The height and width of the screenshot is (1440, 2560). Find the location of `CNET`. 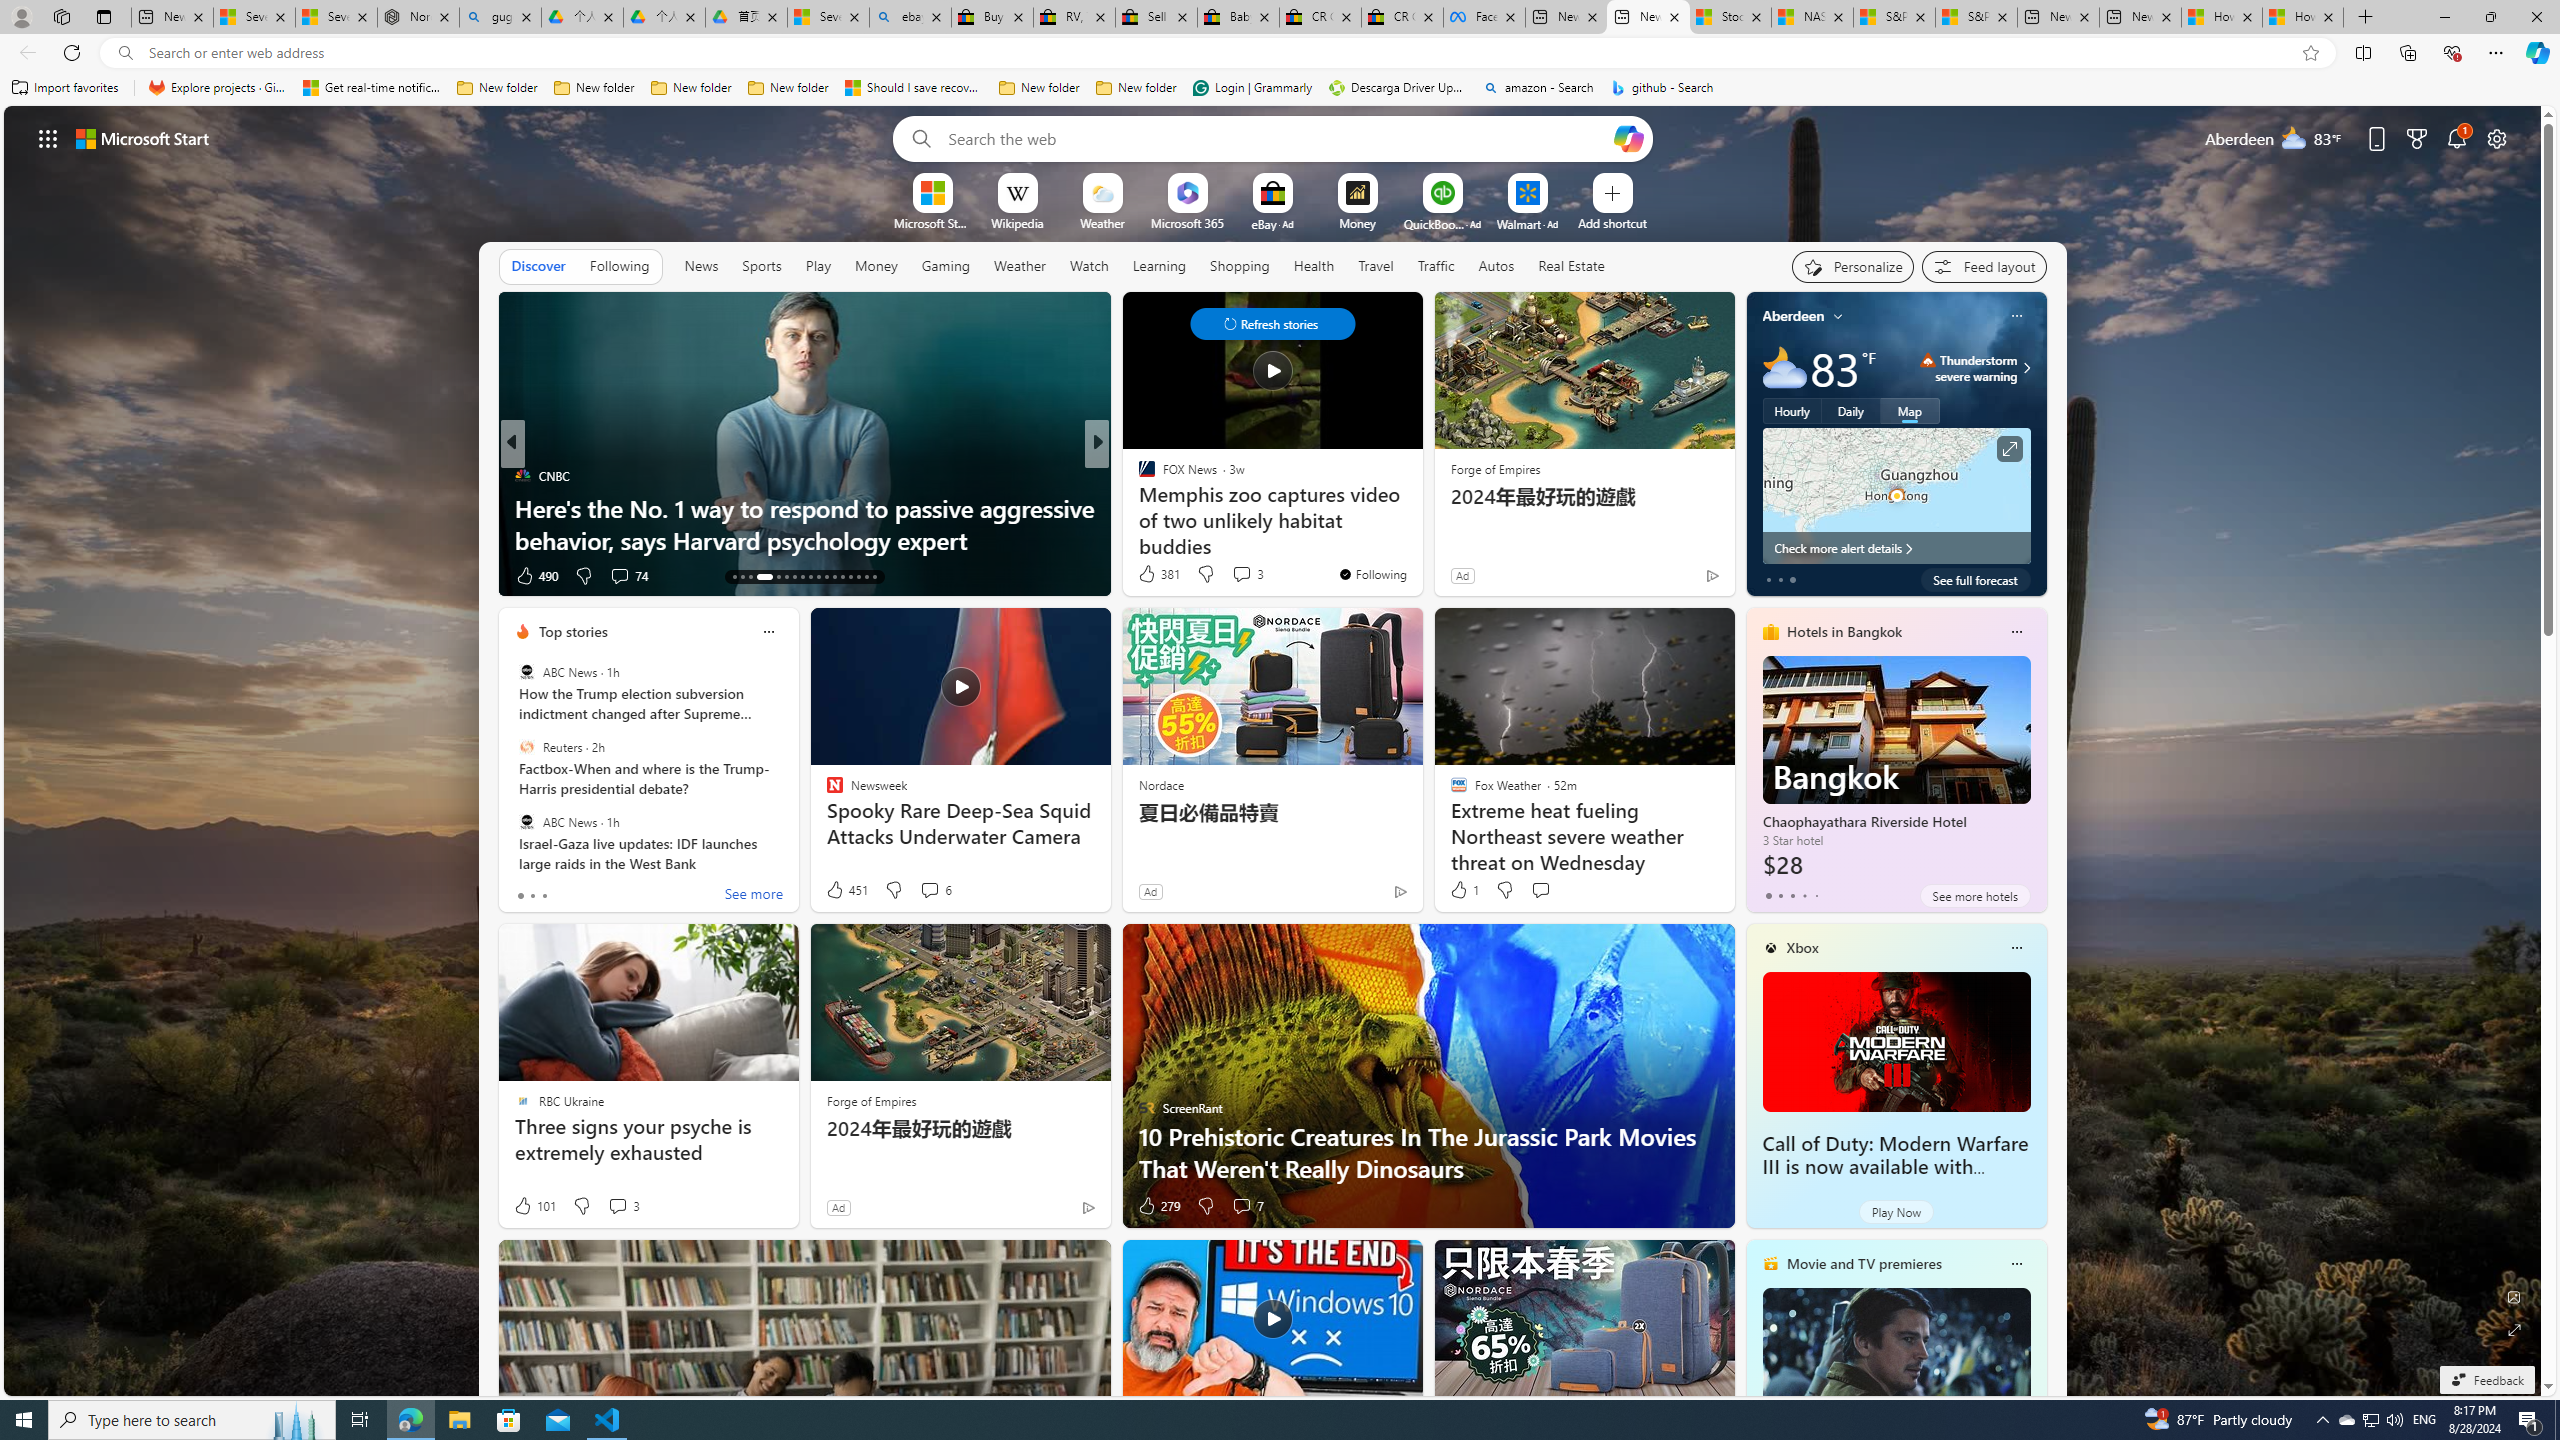

CNET is located at coordinates (1137, 507).